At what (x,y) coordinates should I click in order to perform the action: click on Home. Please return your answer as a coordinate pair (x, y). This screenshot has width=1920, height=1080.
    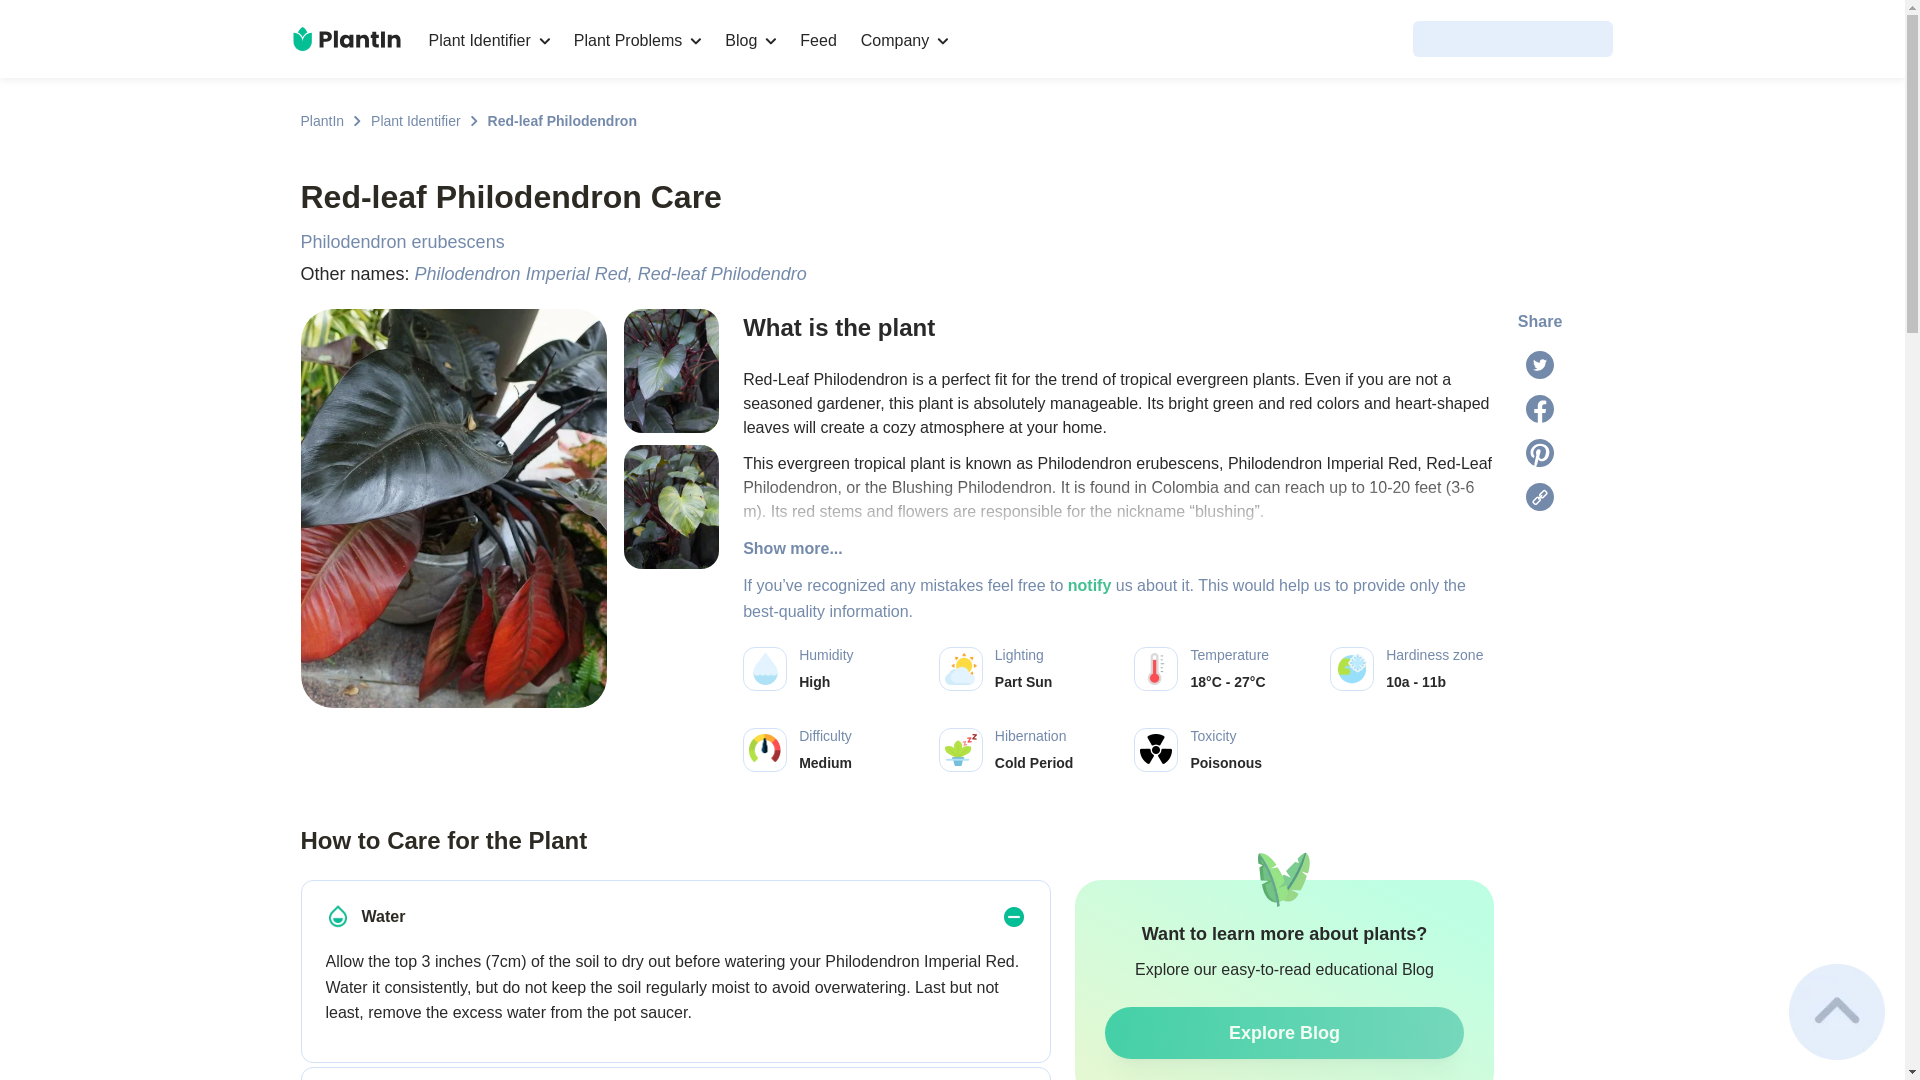
    Looking at the image, I should click on (345, 38).